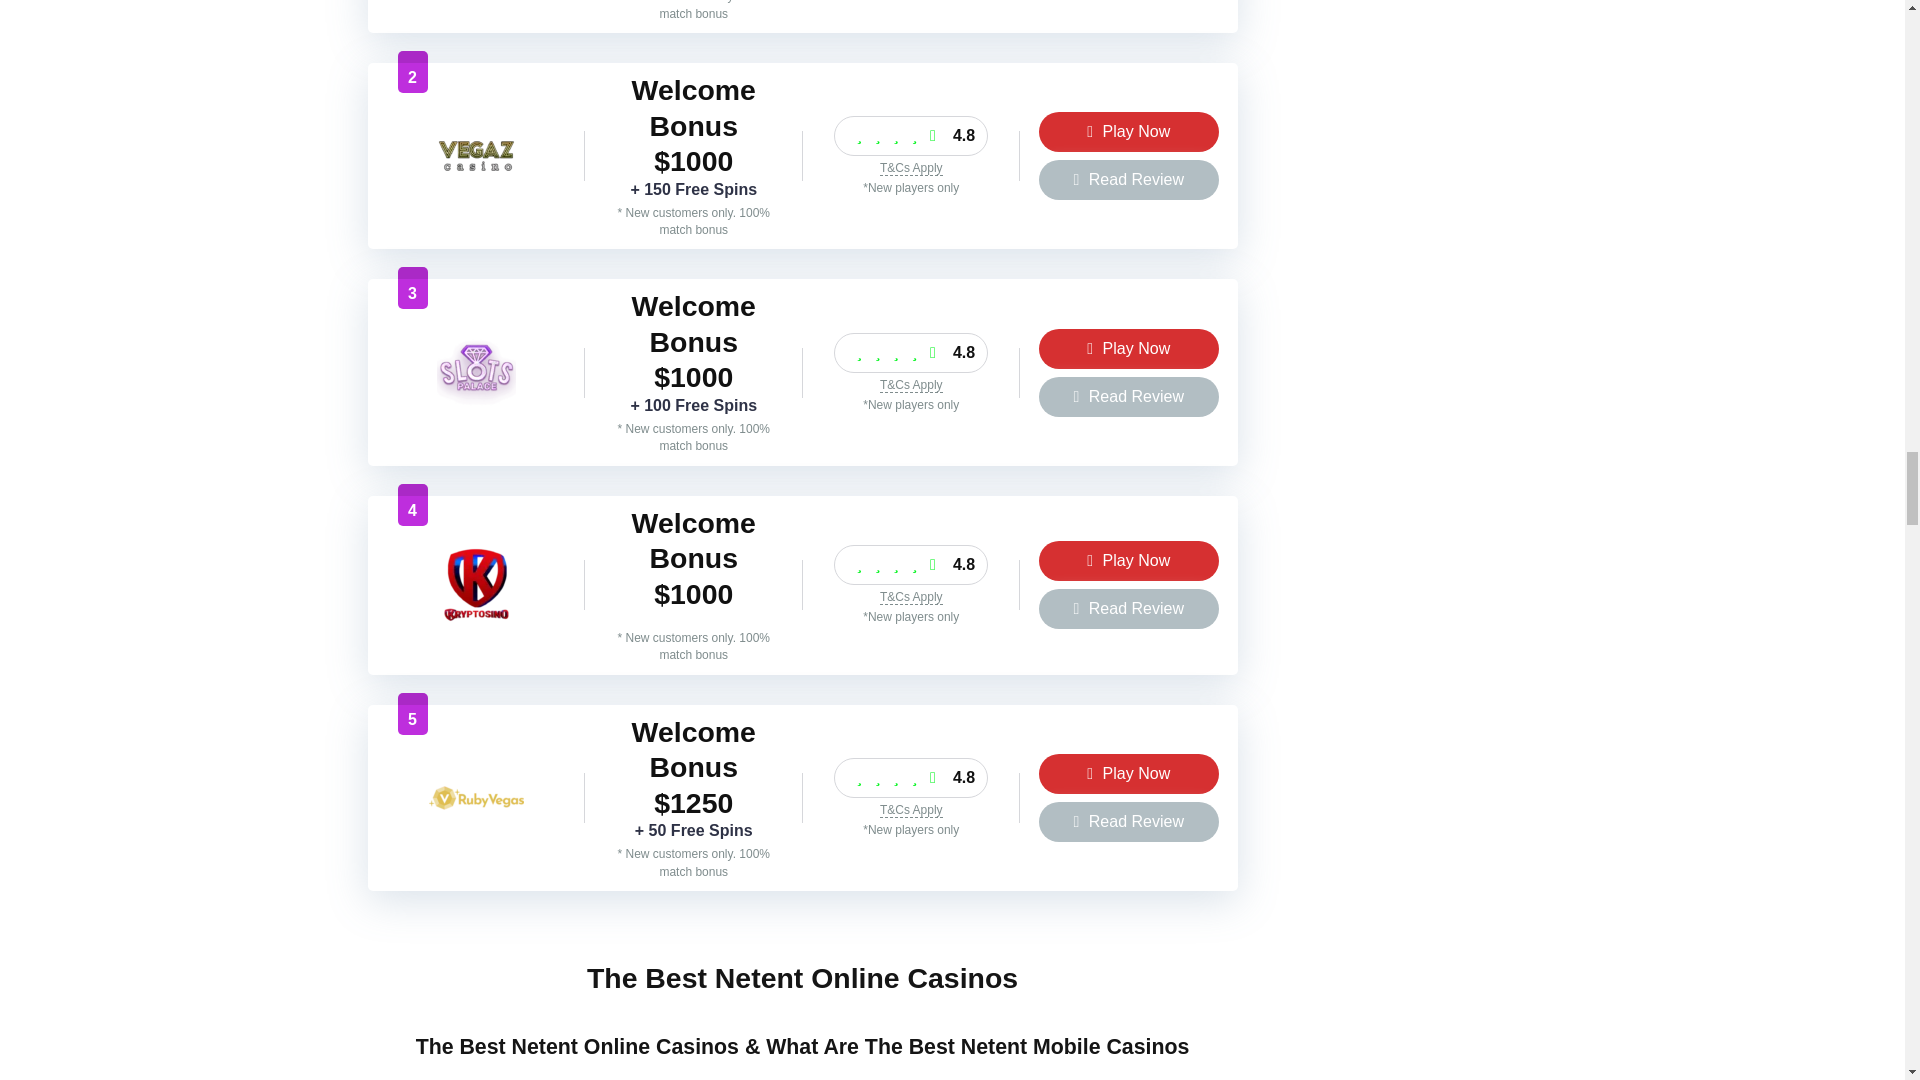 Image resolution: width=1920 pixels, height=1080 pixels. What do you see at coordinates (1128, 132) in the screenshot?
I see `Play Now` at bounding box center [1128, 132].